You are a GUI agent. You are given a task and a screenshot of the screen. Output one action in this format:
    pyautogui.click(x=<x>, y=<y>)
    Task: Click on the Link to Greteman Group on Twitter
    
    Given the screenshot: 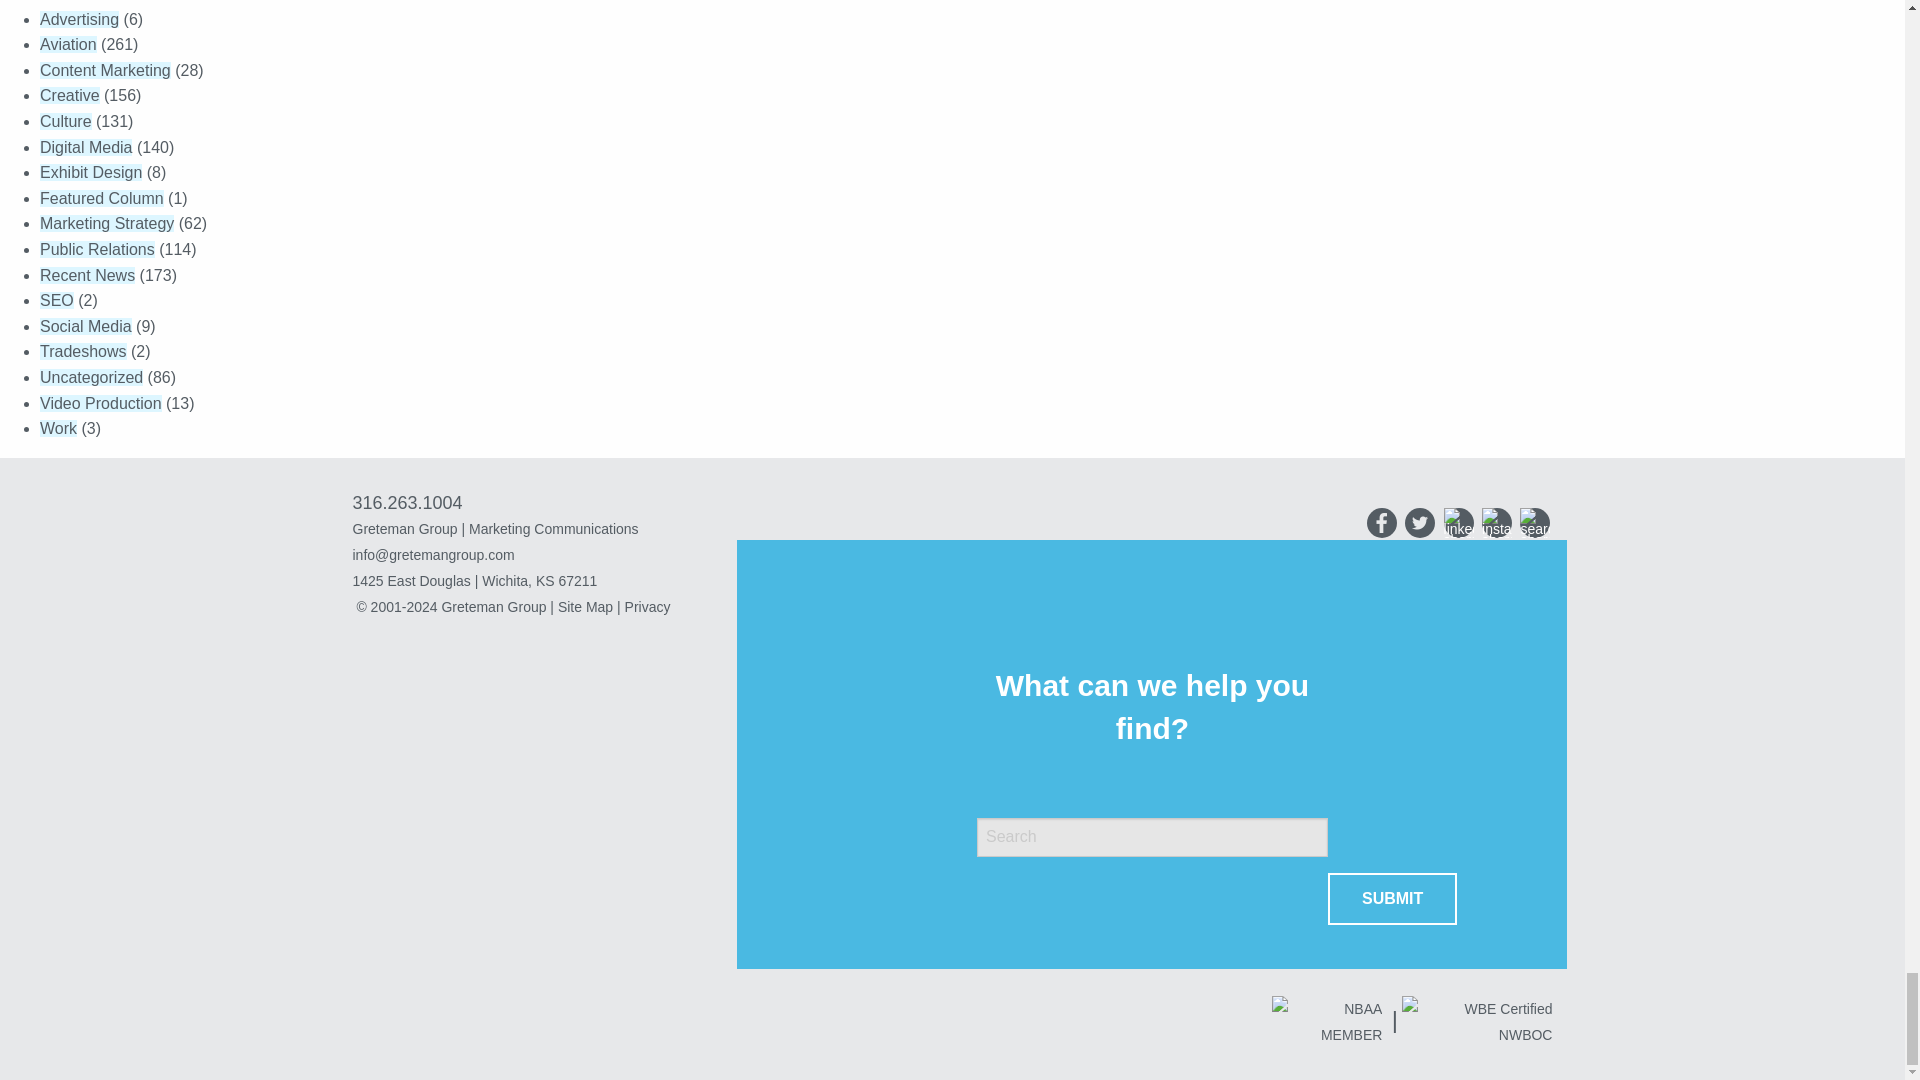 What is the action you would take?
    pyautogui.click(x=1420, y=521)
    